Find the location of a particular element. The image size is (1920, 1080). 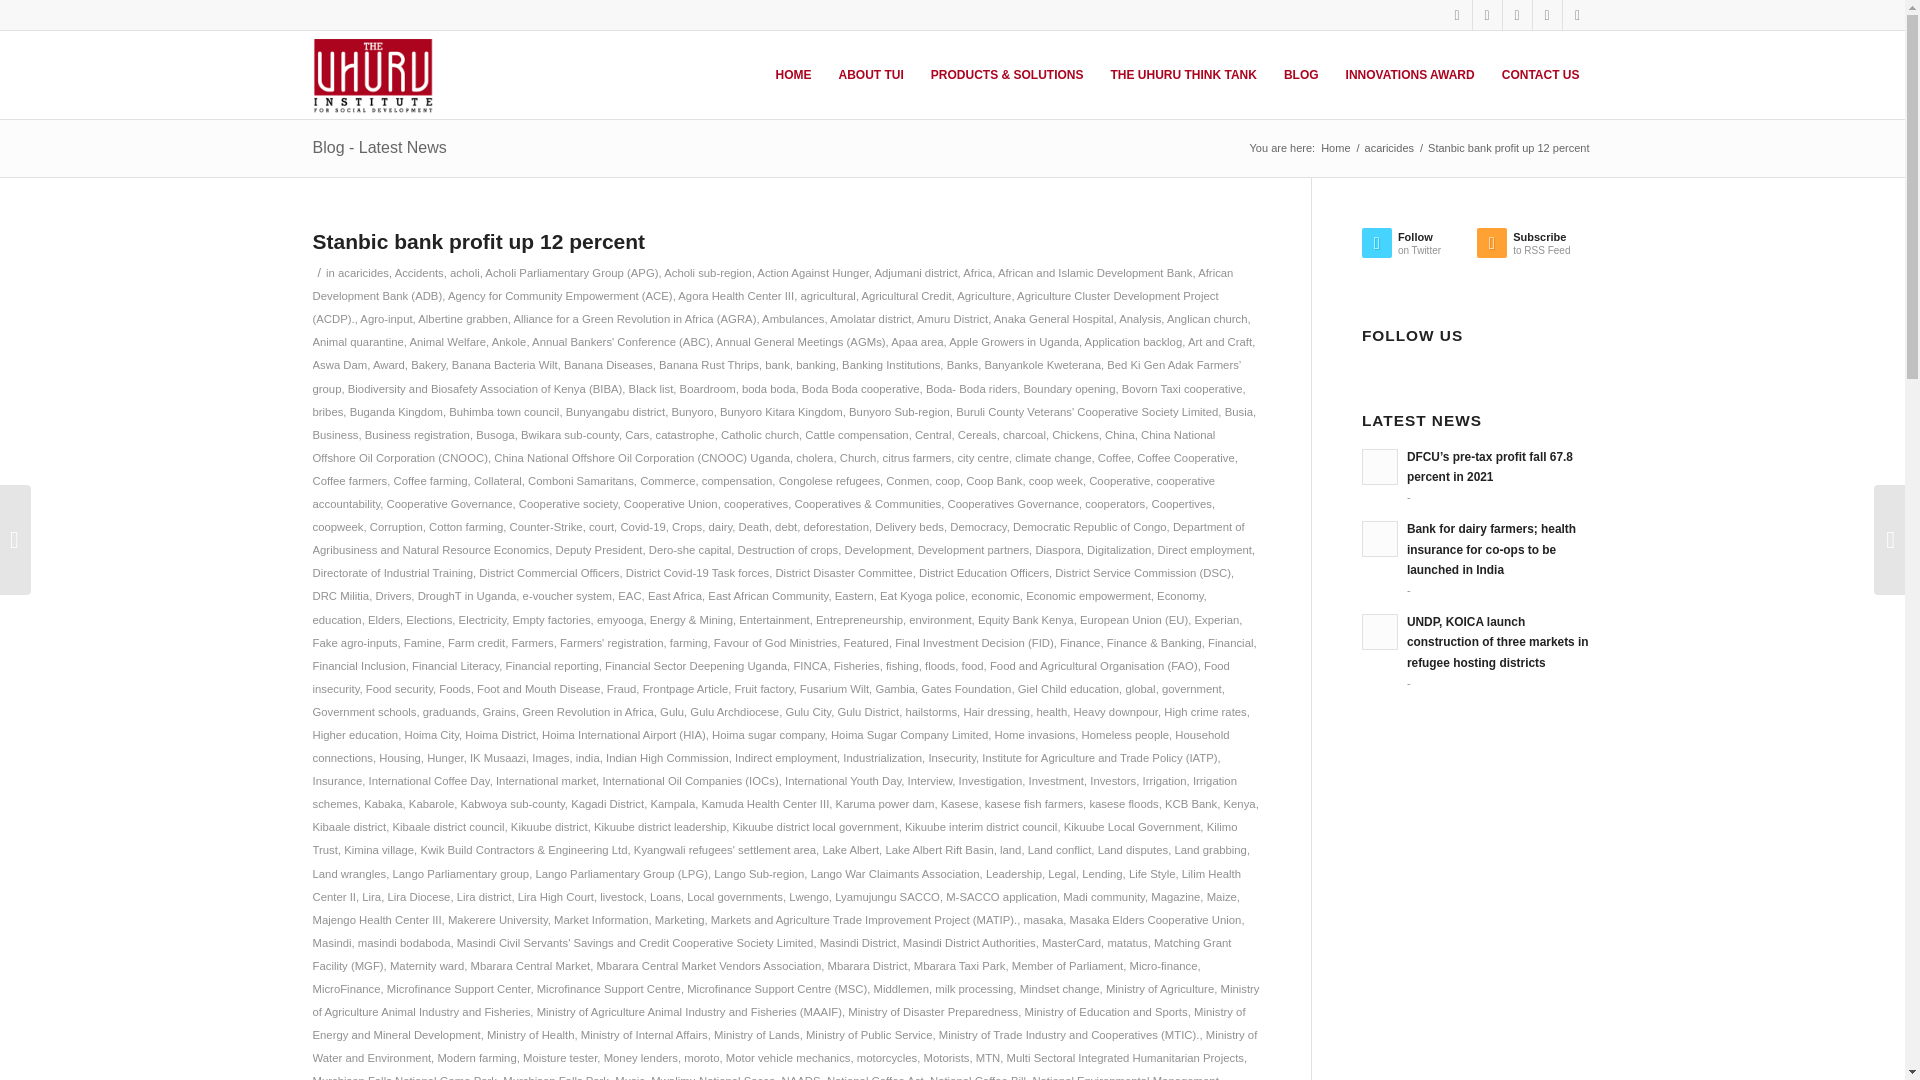

acaricides is located at coordinates (1390, 148).